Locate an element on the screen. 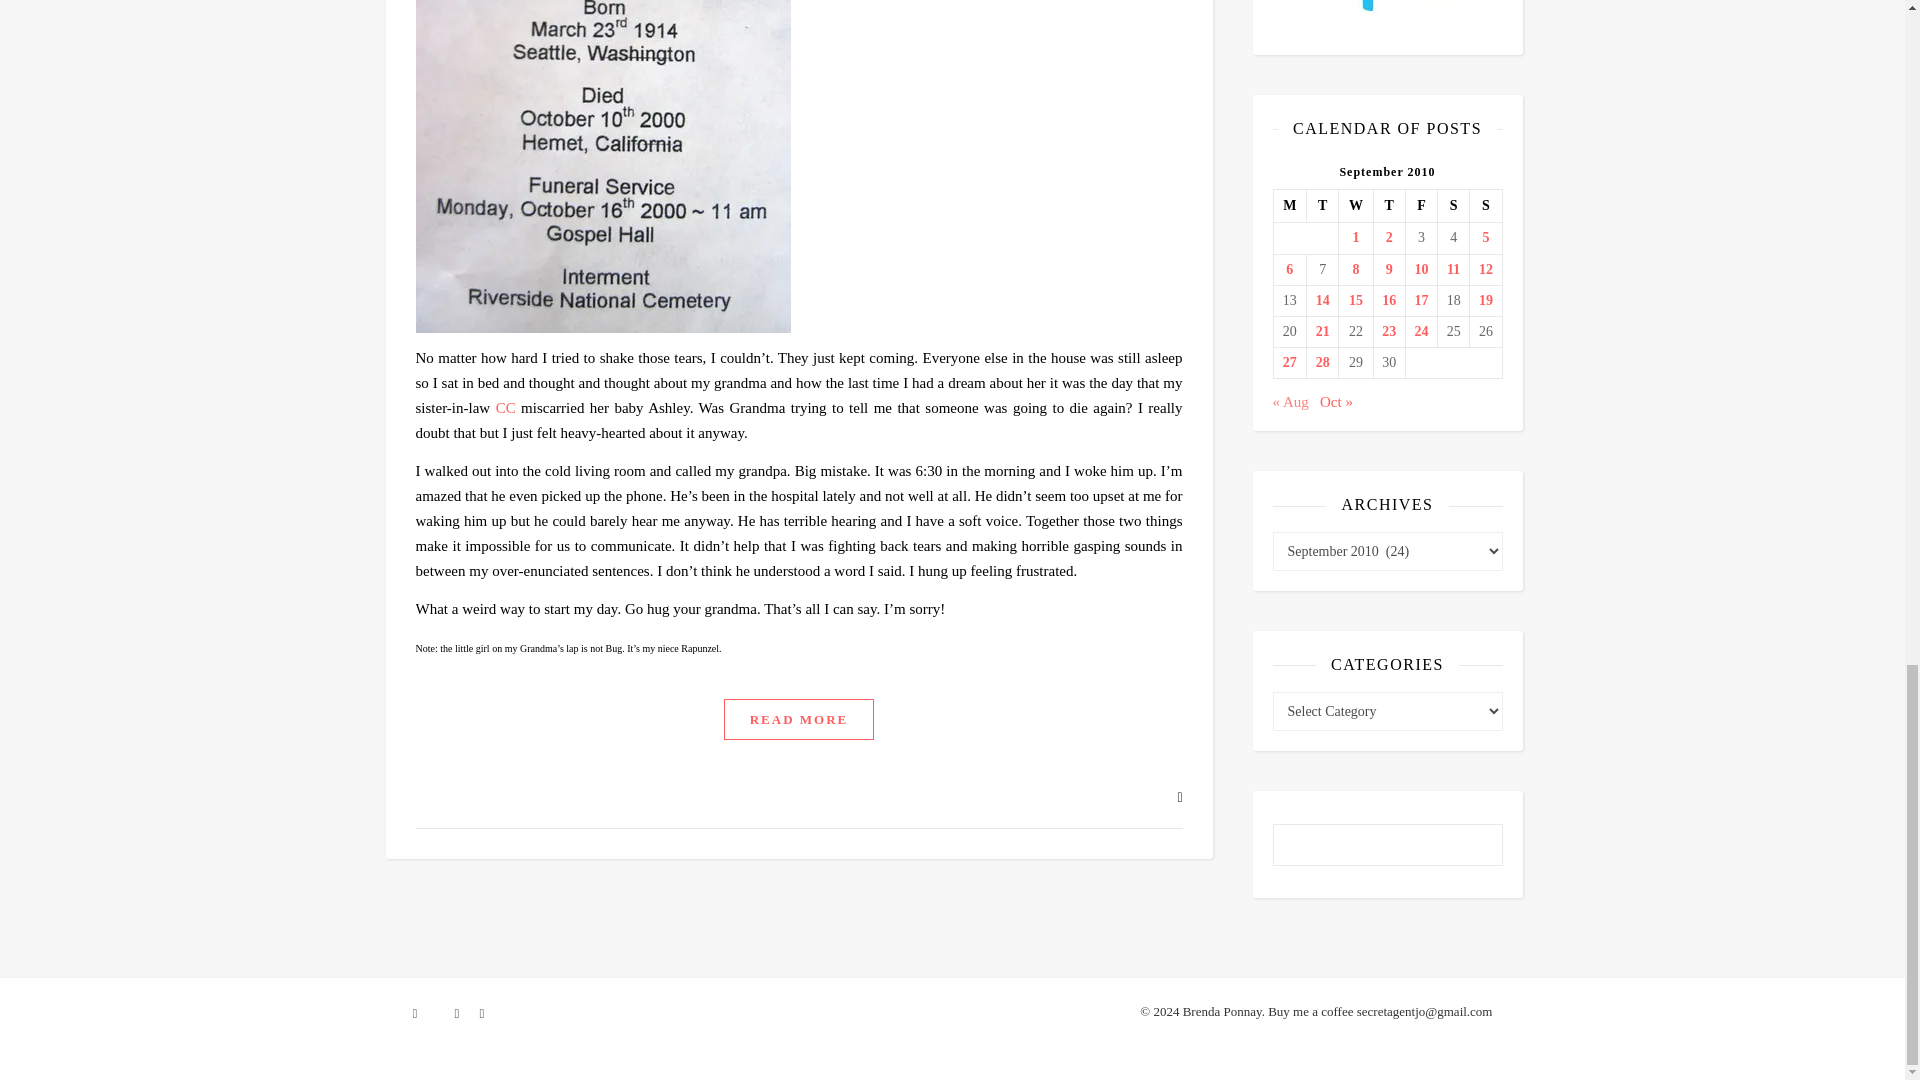 The width and height of the screenshot is (1920, 1080). Friday is located at coordinates (1420, 206).